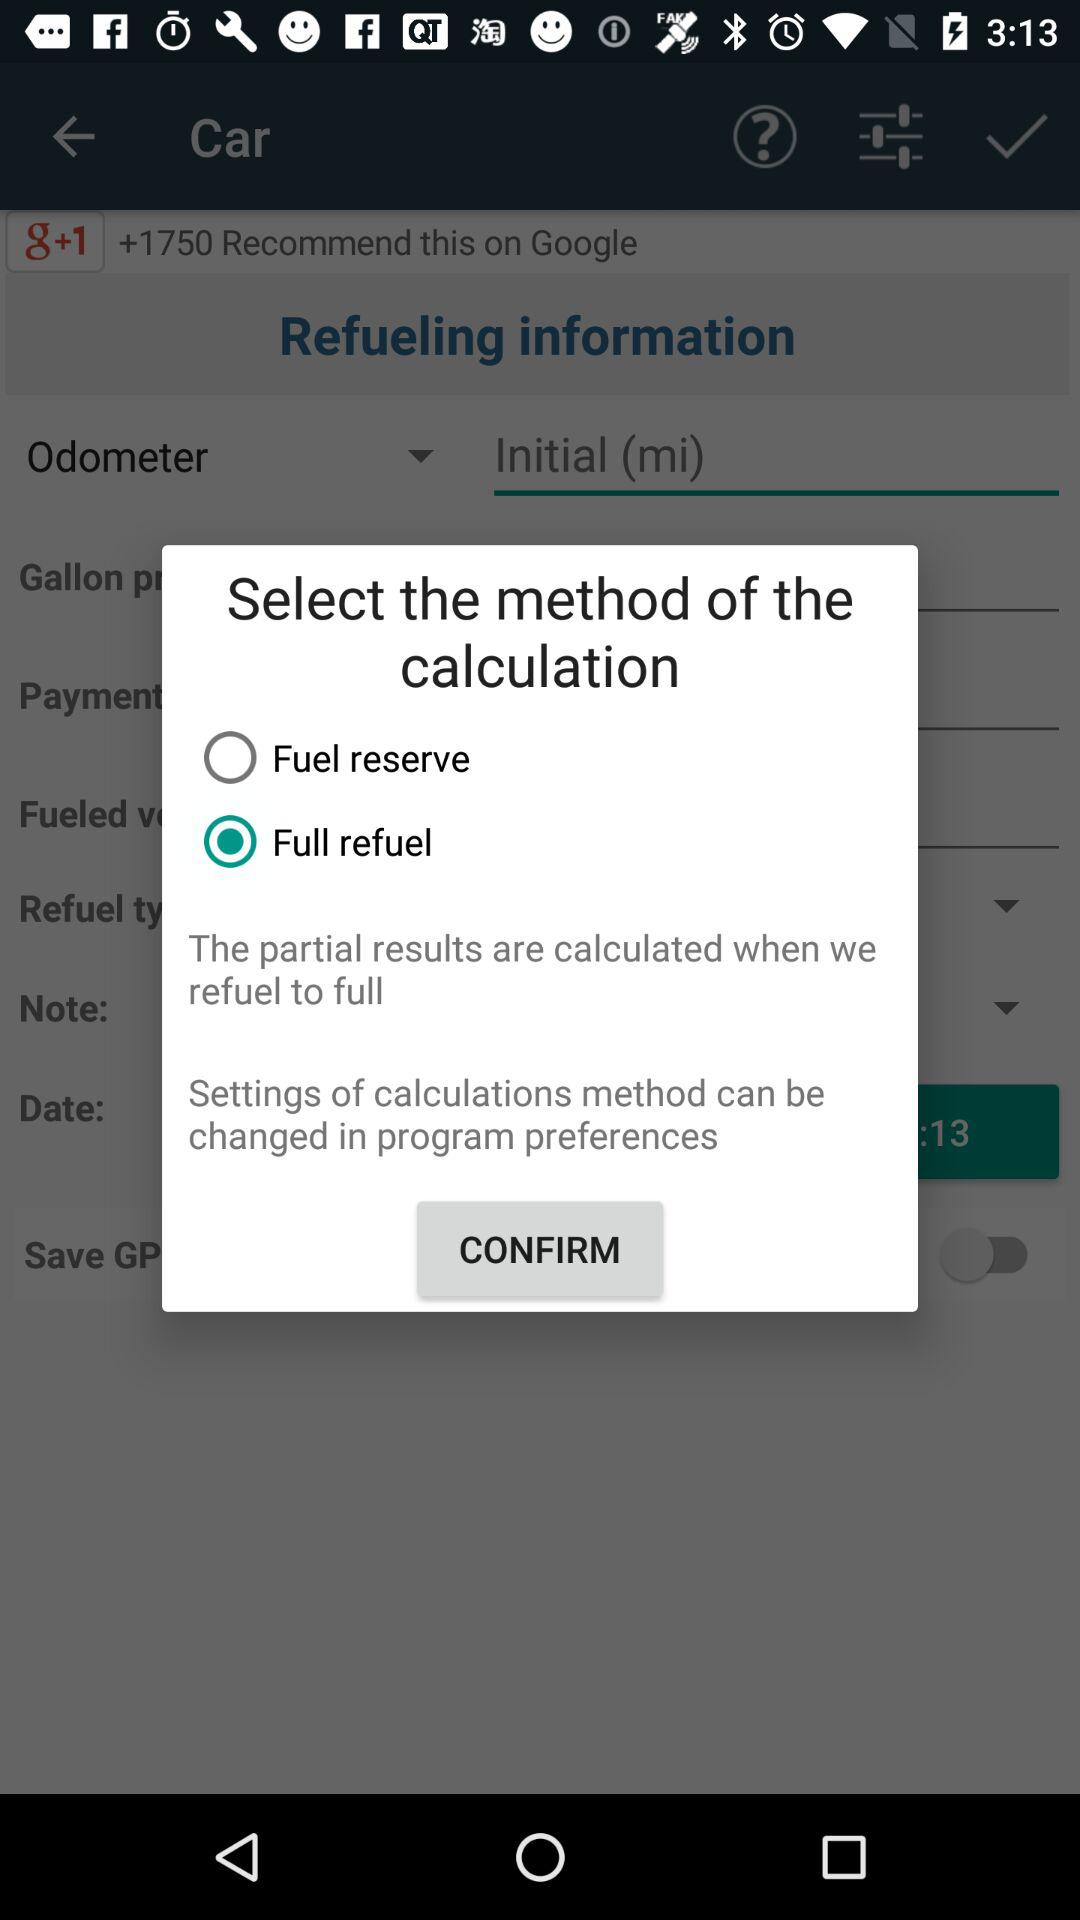  I want to click on jump to the fuel reserve, so click(553, 757).